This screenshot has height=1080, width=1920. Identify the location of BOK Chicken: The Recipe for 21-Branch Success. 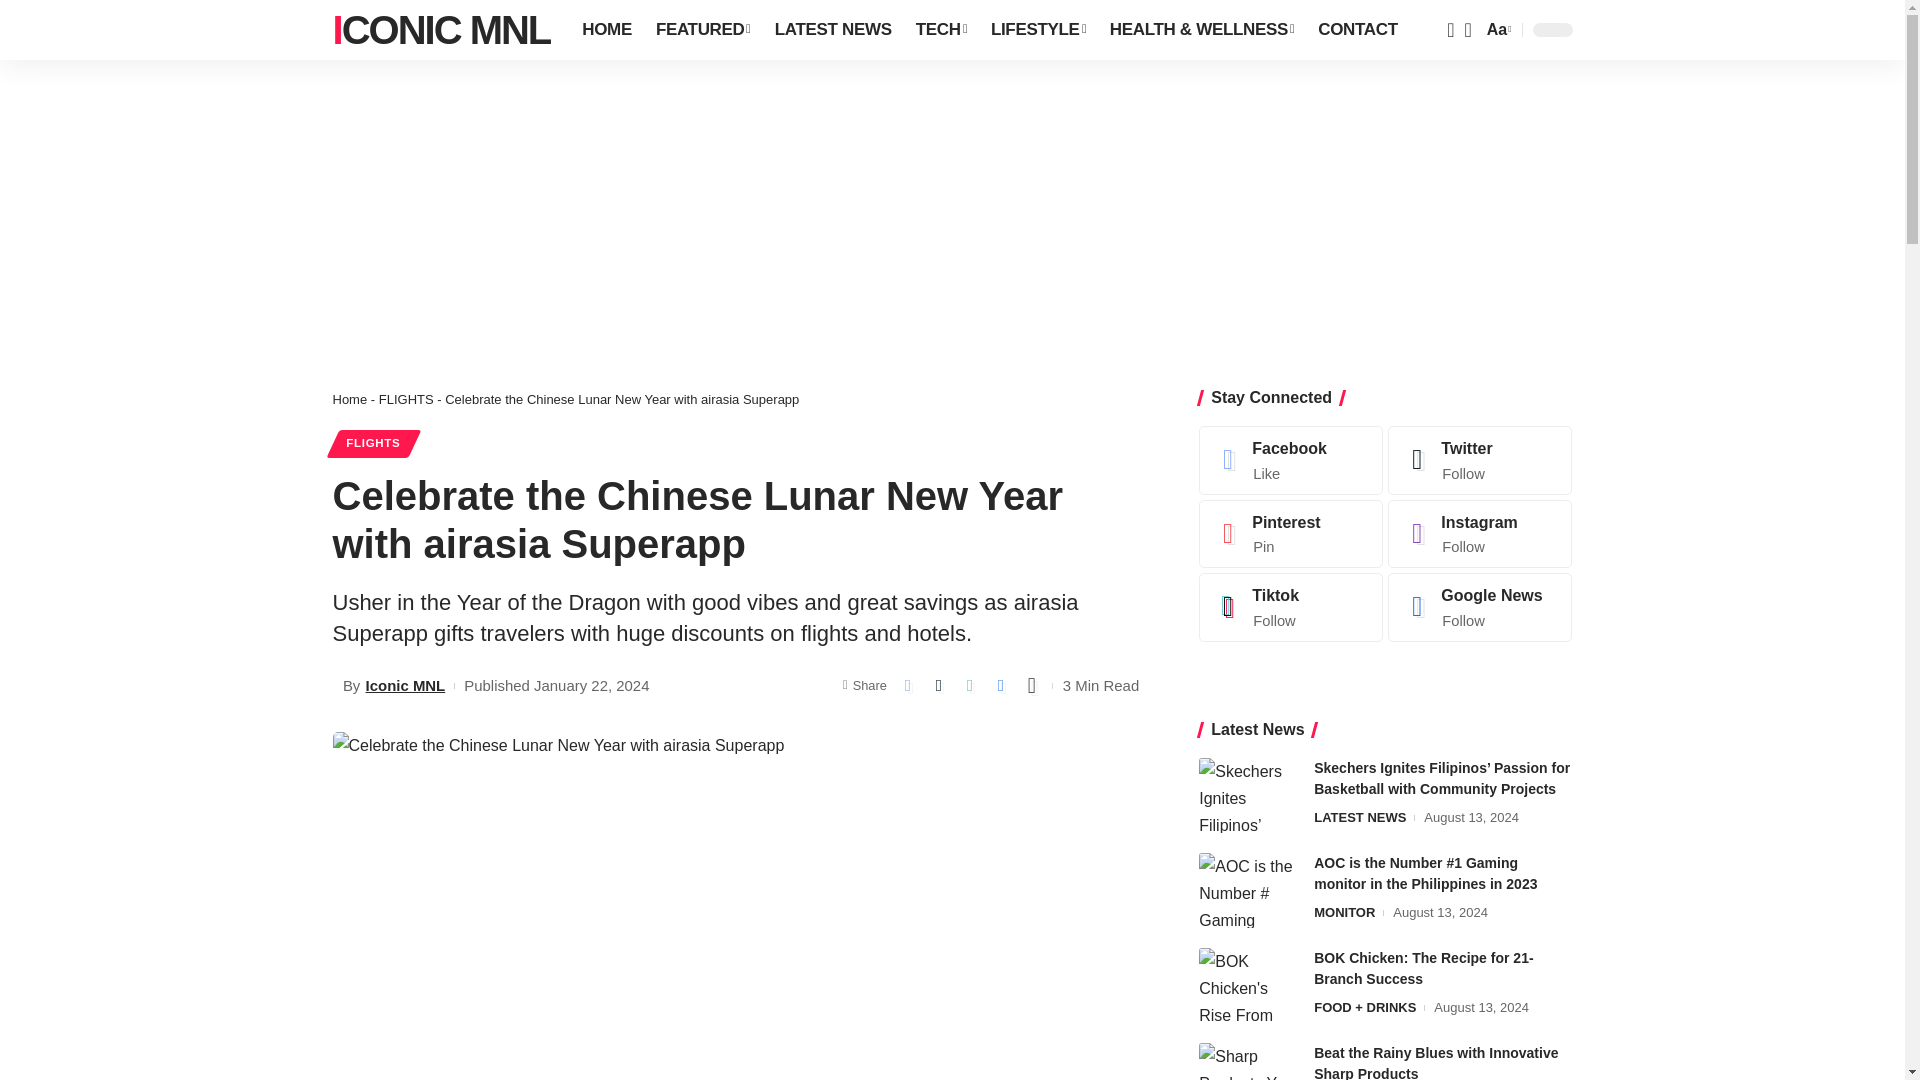
(1248, 985).